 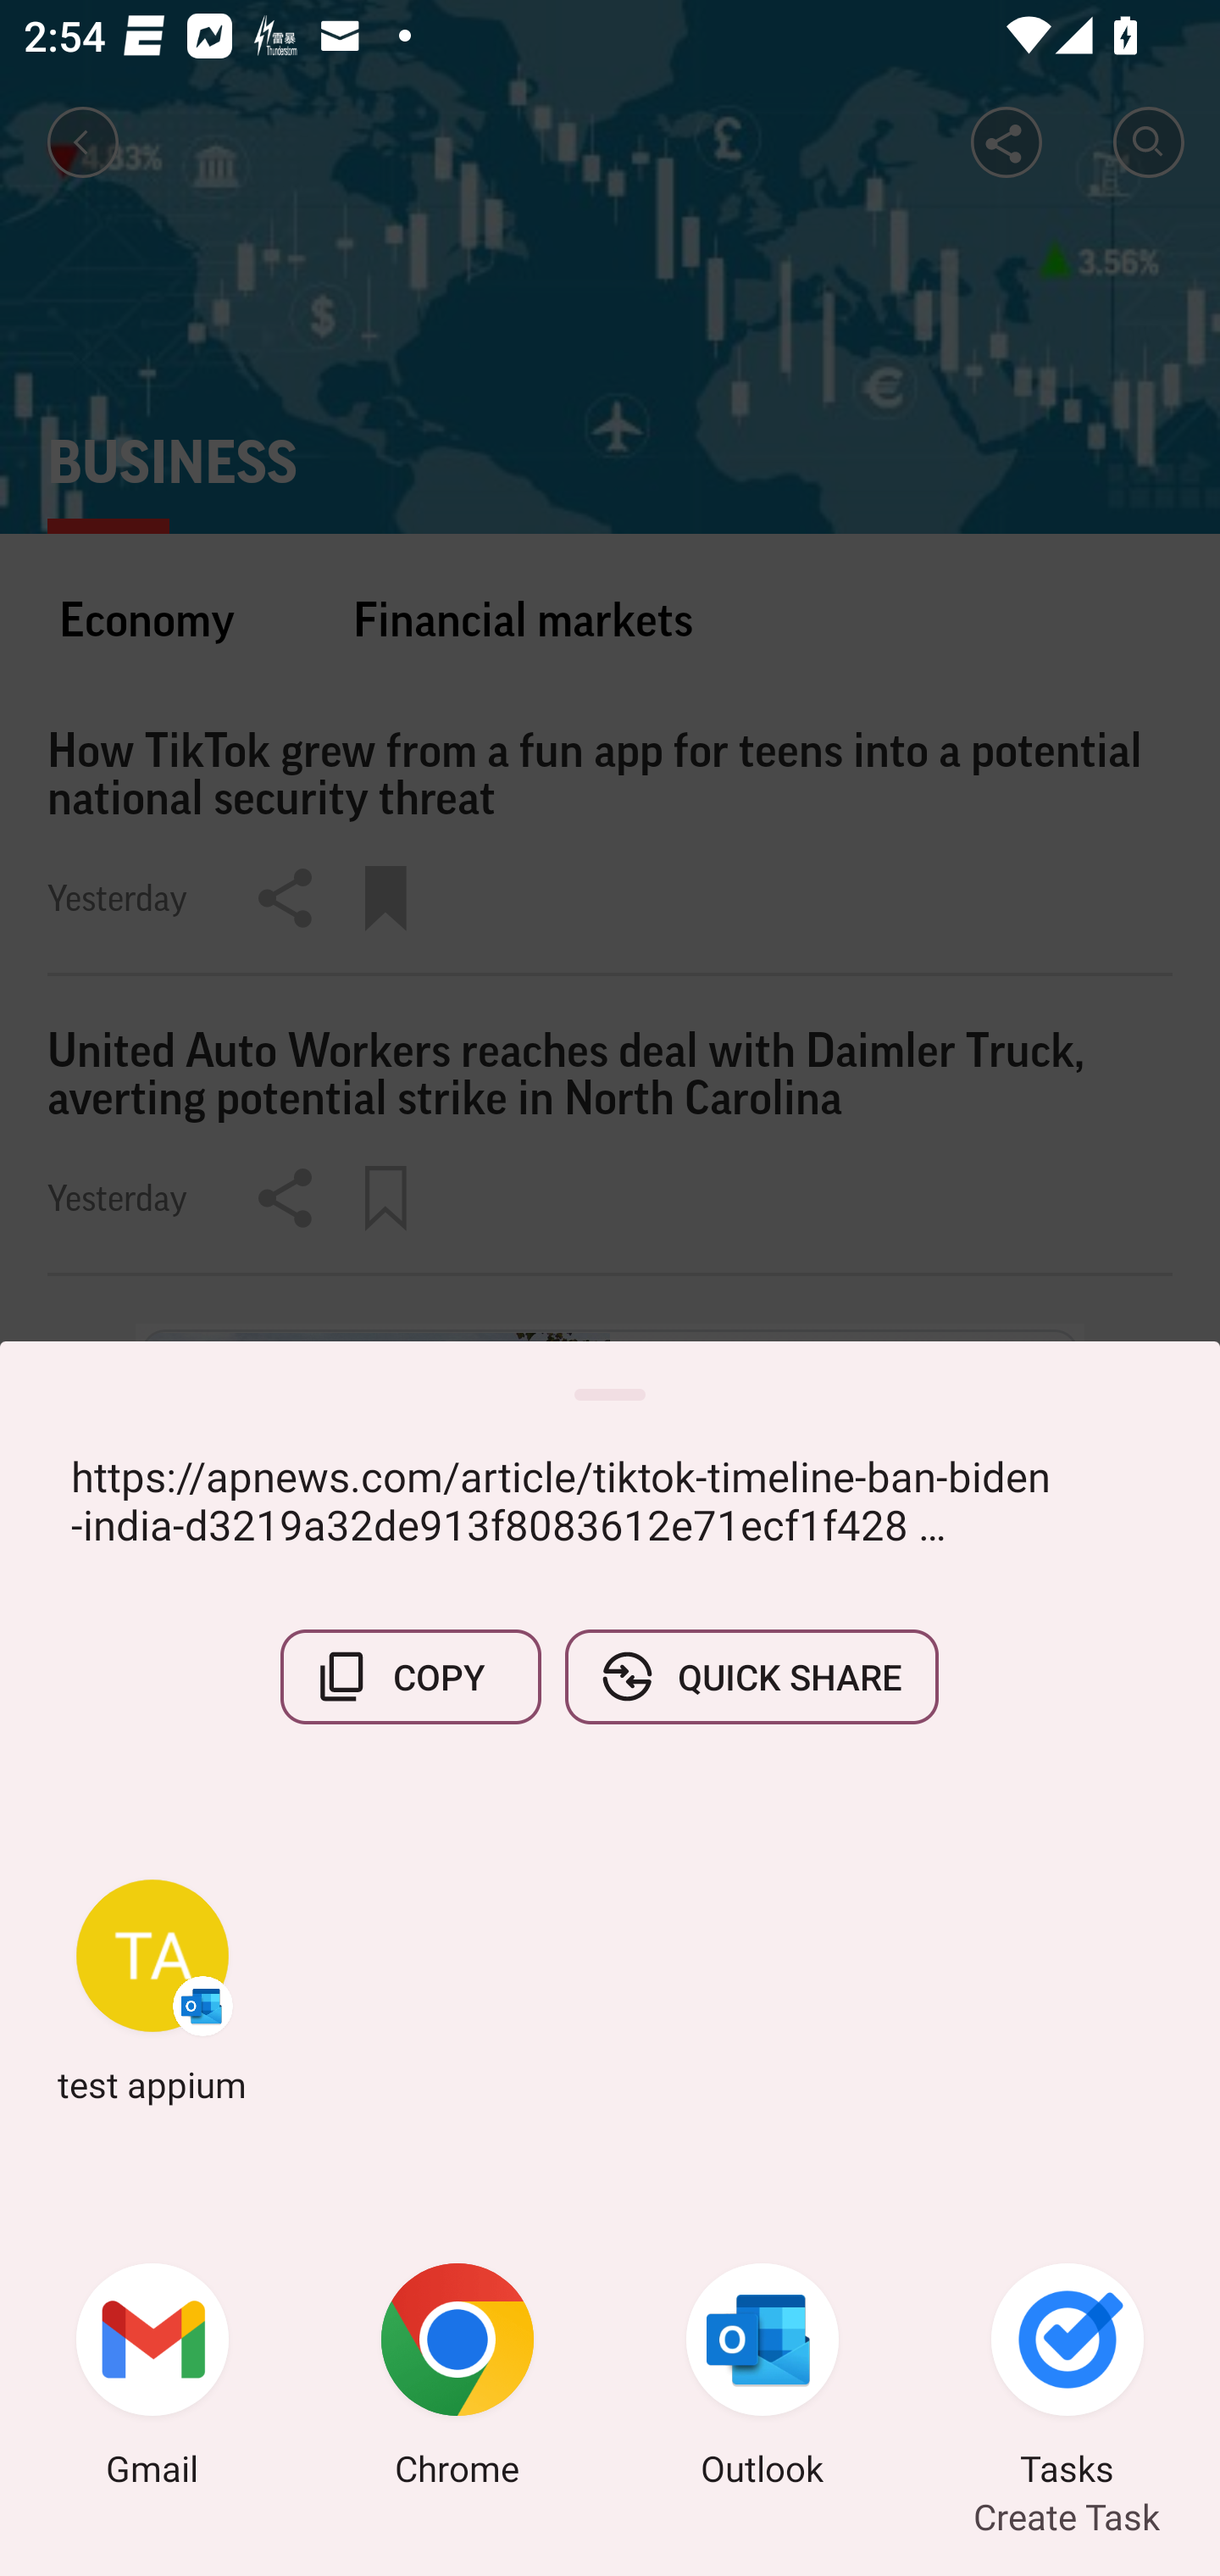 What do you see at coordinates (152, 2379) in the screenshot?
I see `Gmail` at bounding box center [152, 2379].